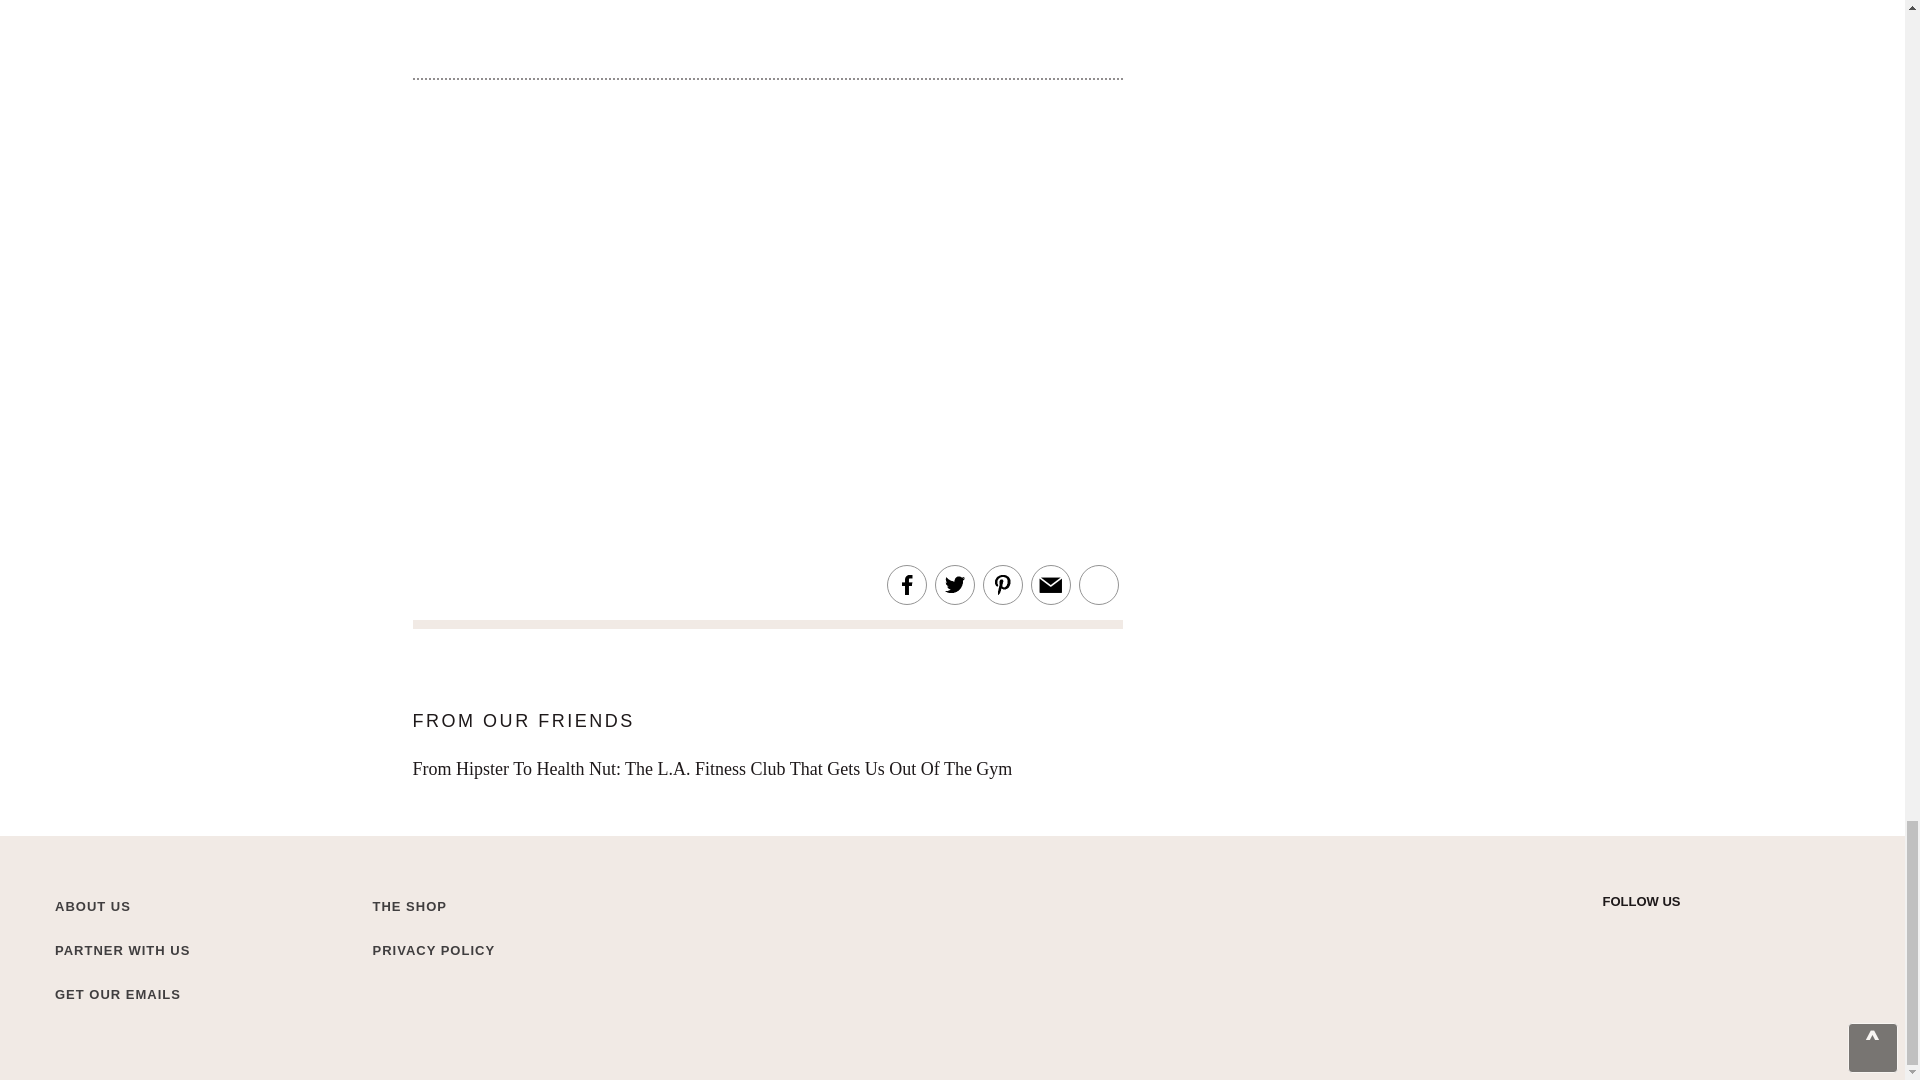  Describe the element at coordinates (1612, 934) in the screenshot. I see `Twitter` at that location.